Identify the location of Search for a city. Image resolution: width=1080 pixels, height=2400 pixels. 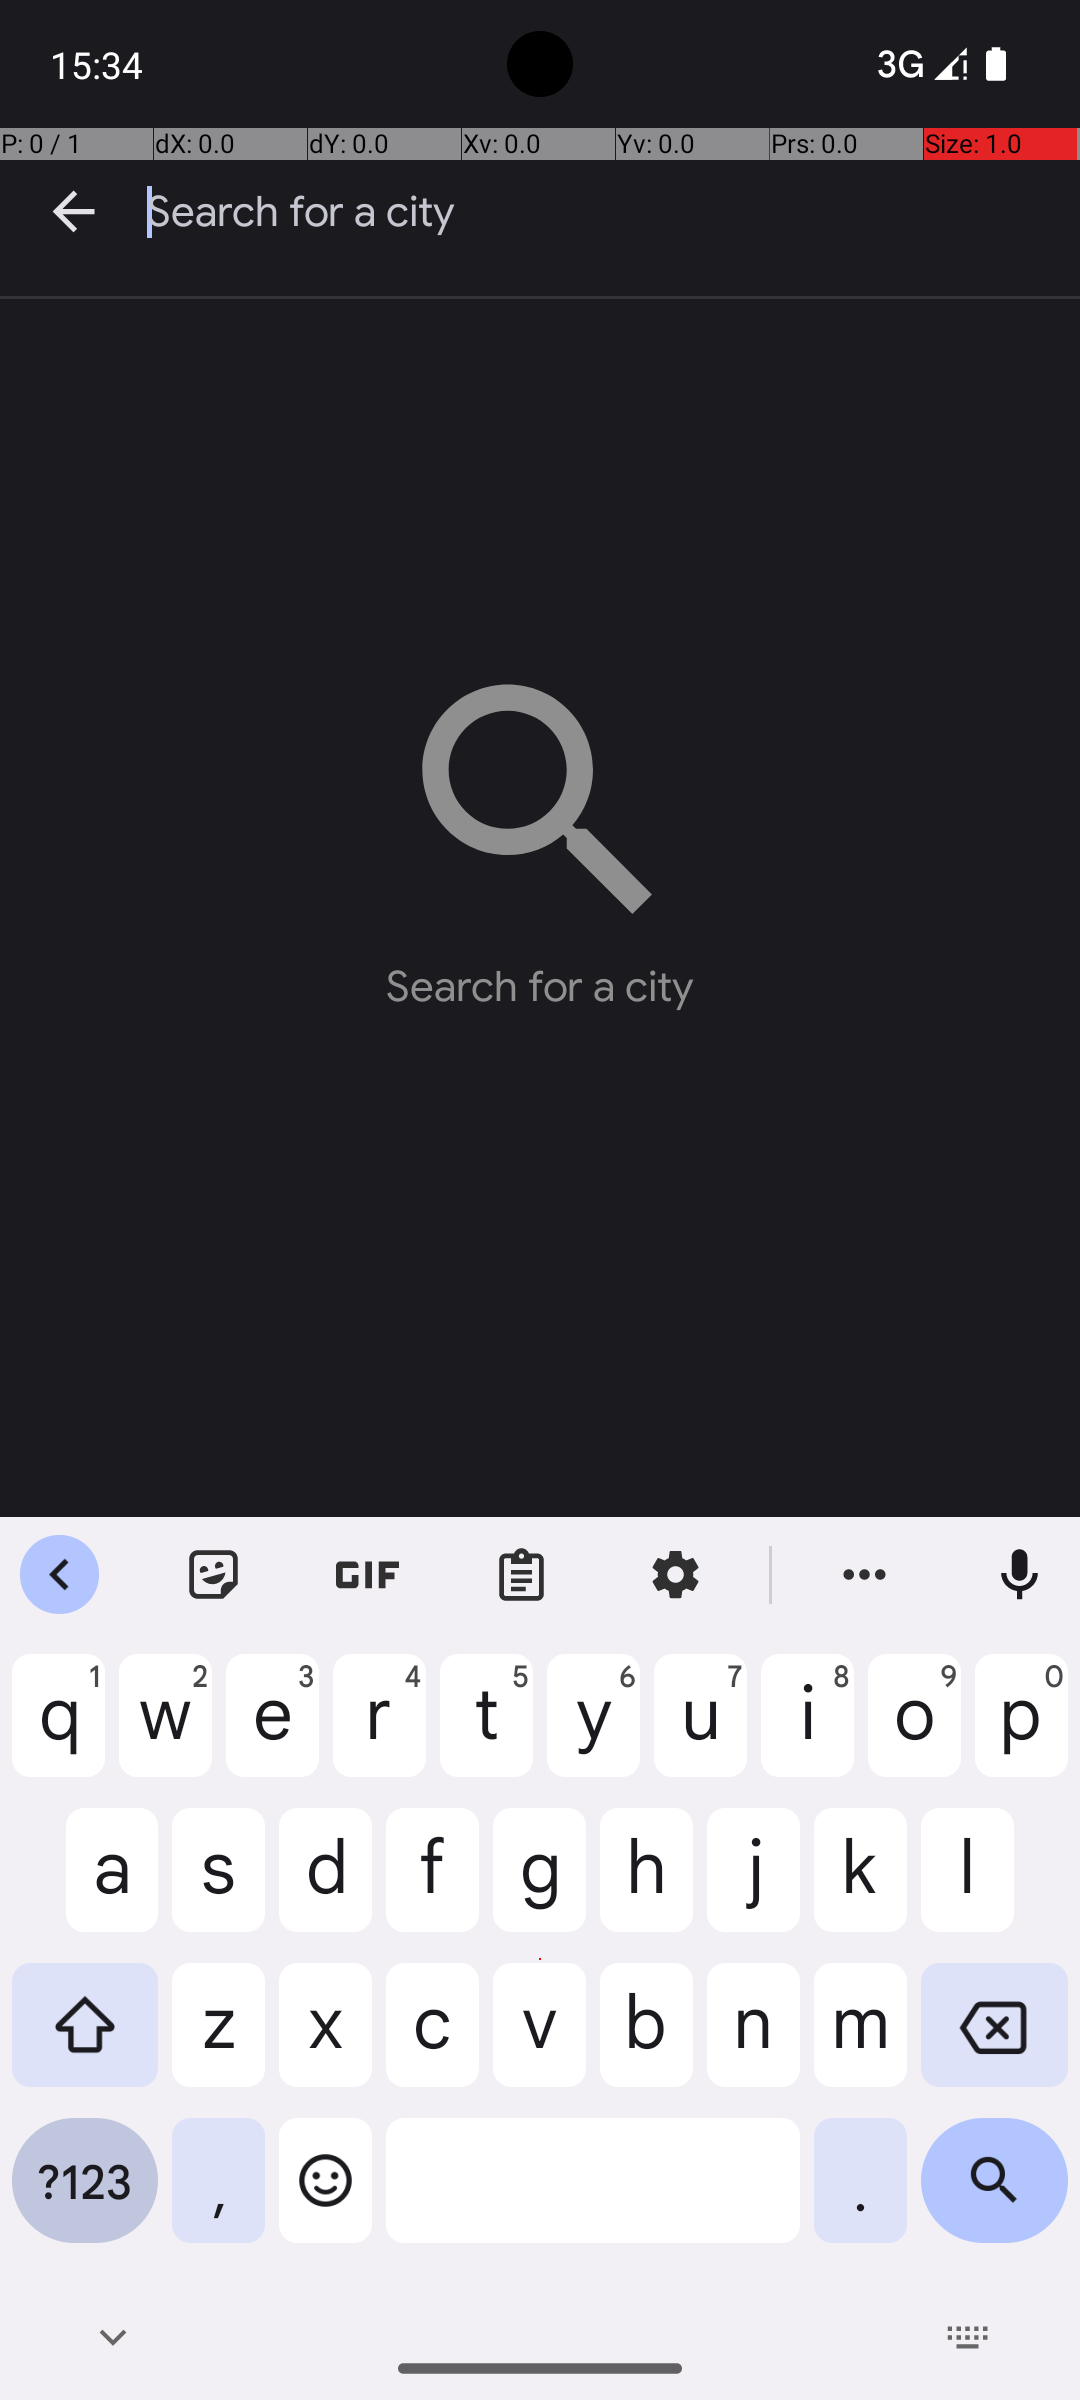
(614, 212).